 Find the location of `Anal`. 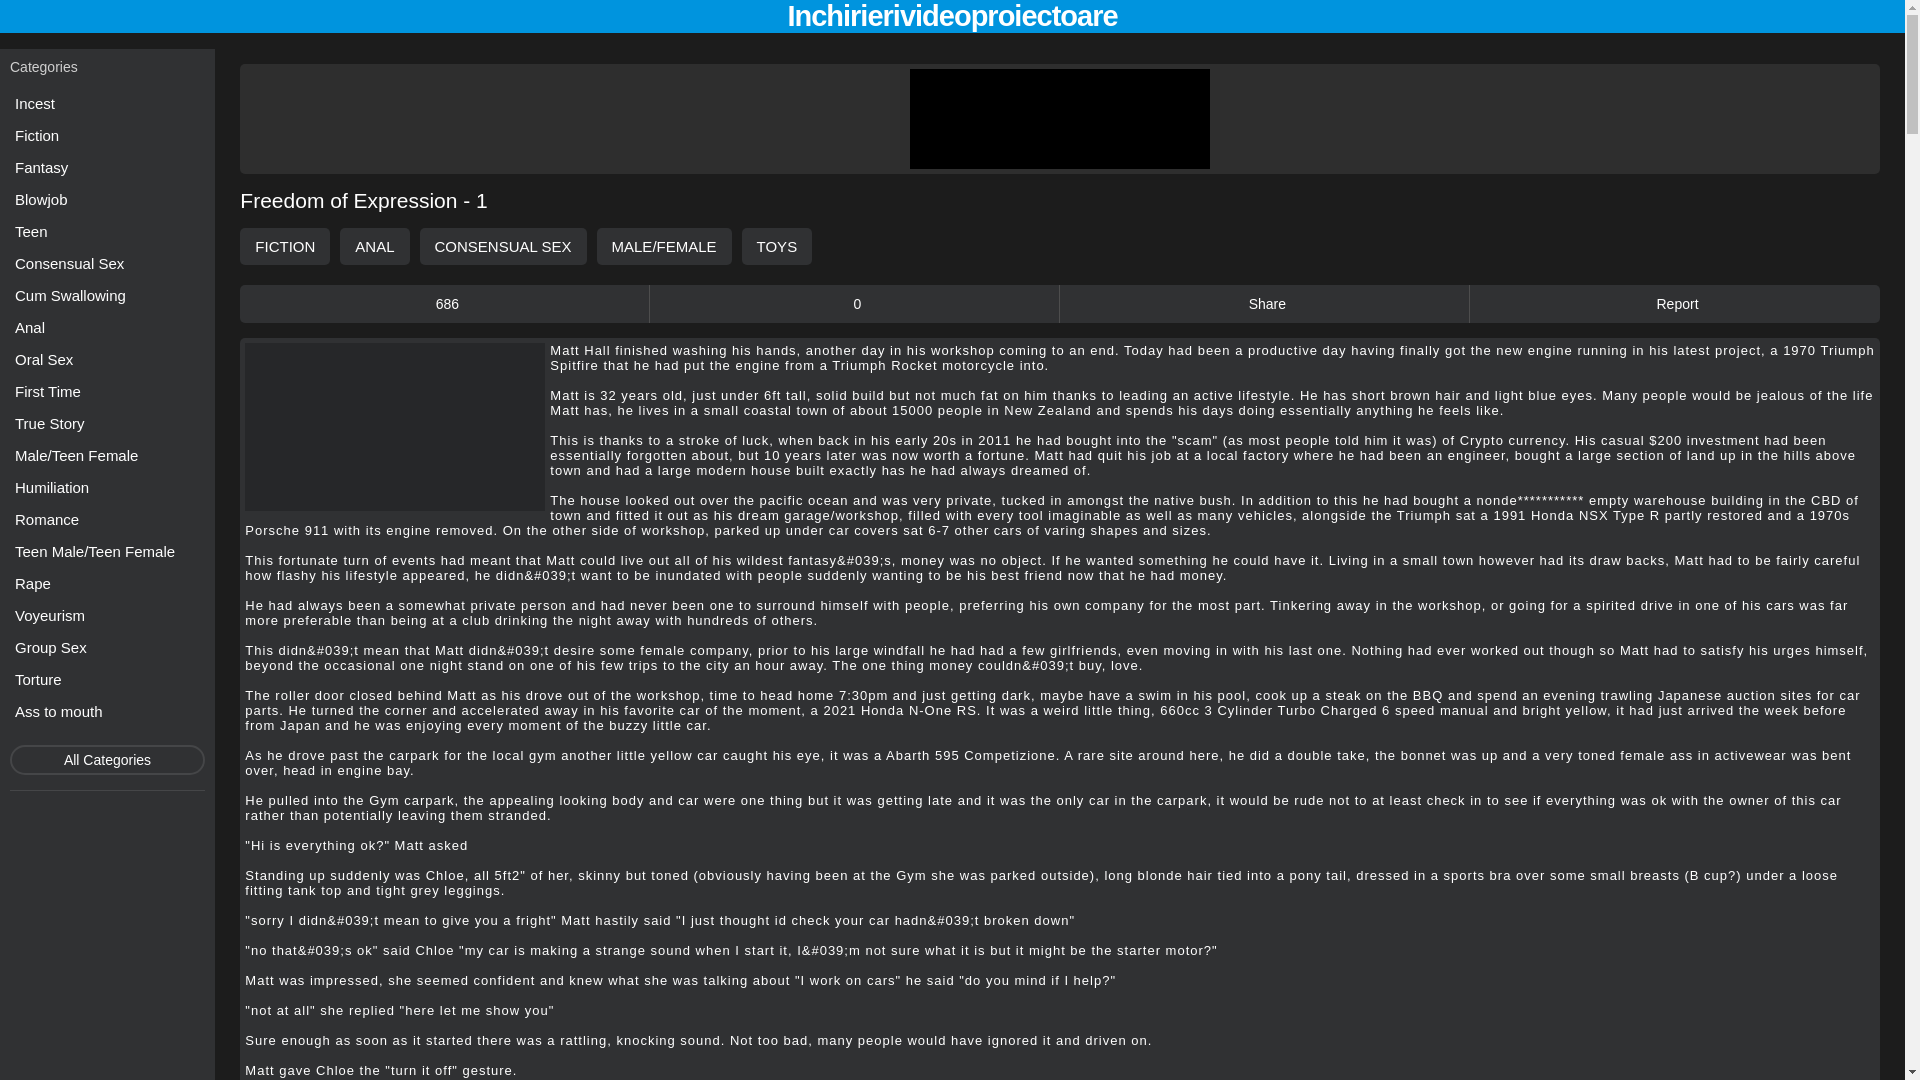

Anal is located at coordinates (107, 328).